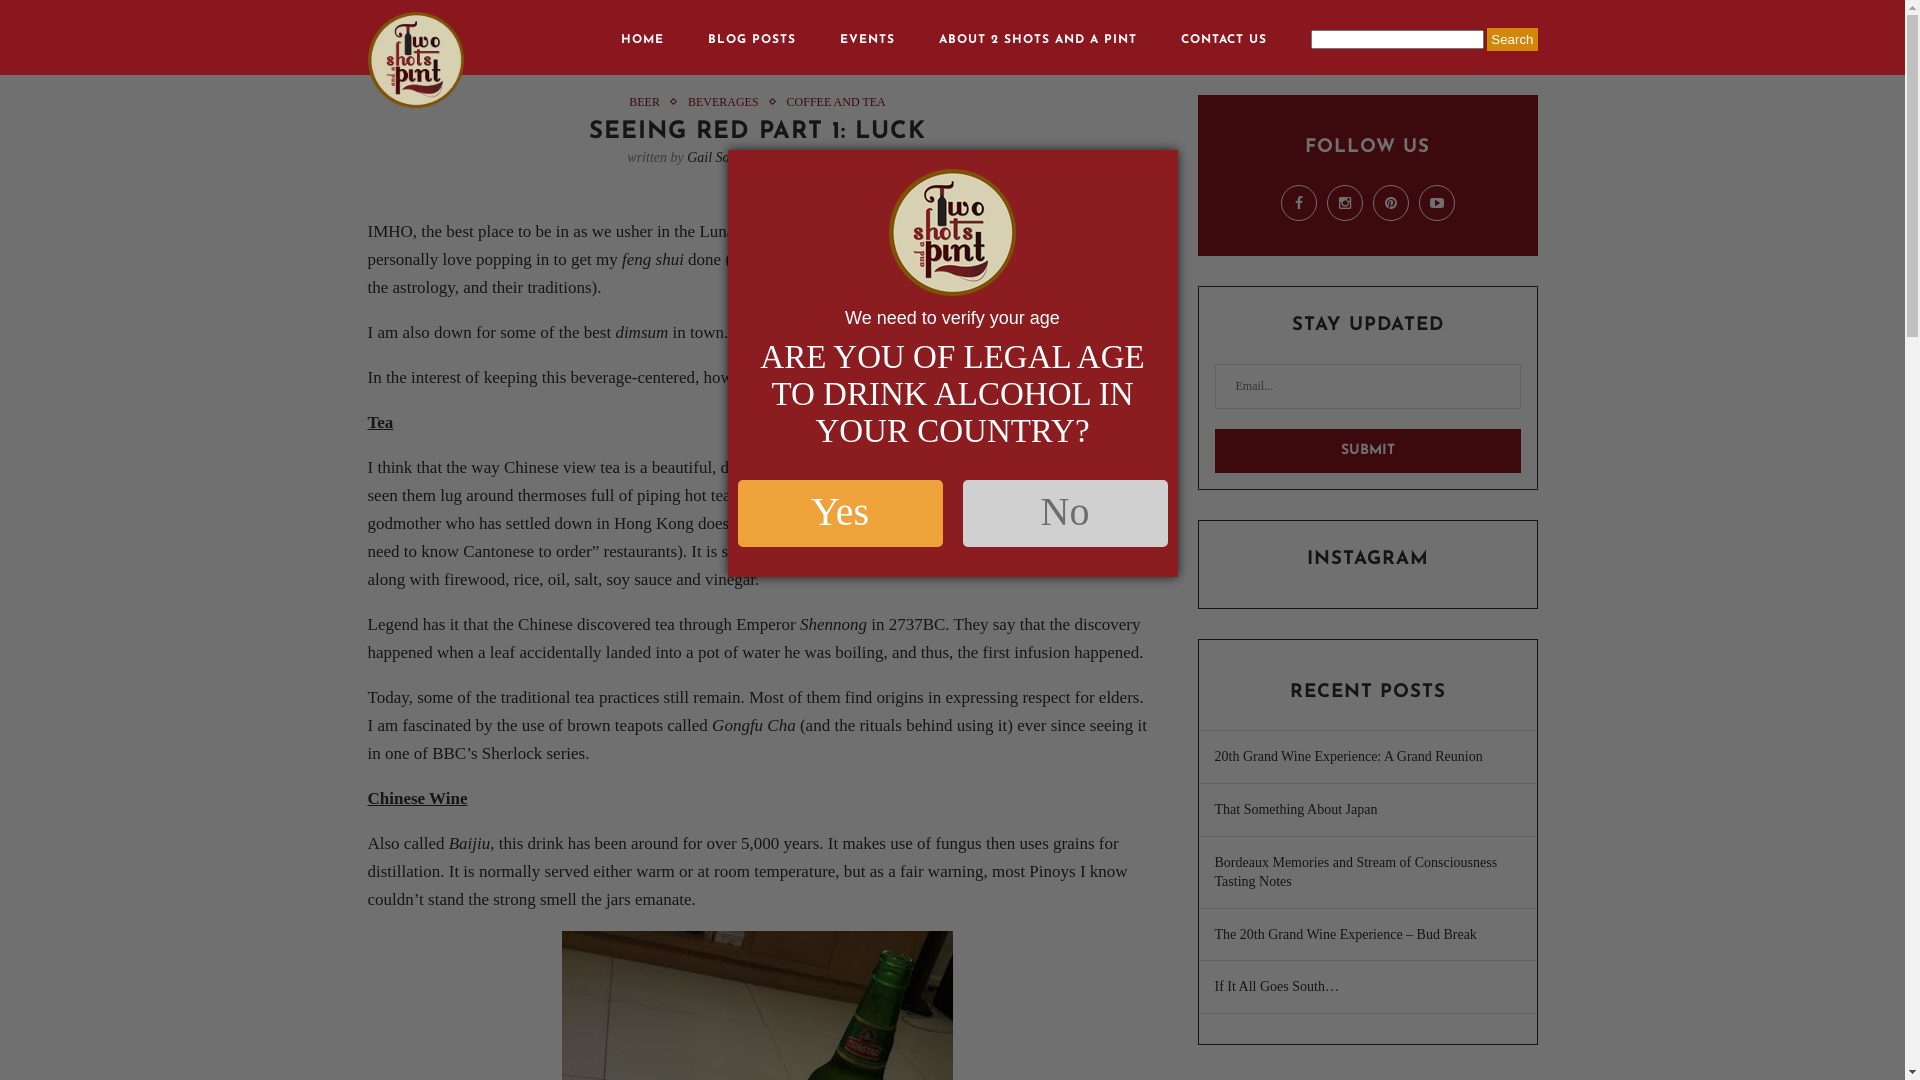 The height and width of the screenshot is (1080, 1920). I want to click on EVENTS, so click(868, 40).